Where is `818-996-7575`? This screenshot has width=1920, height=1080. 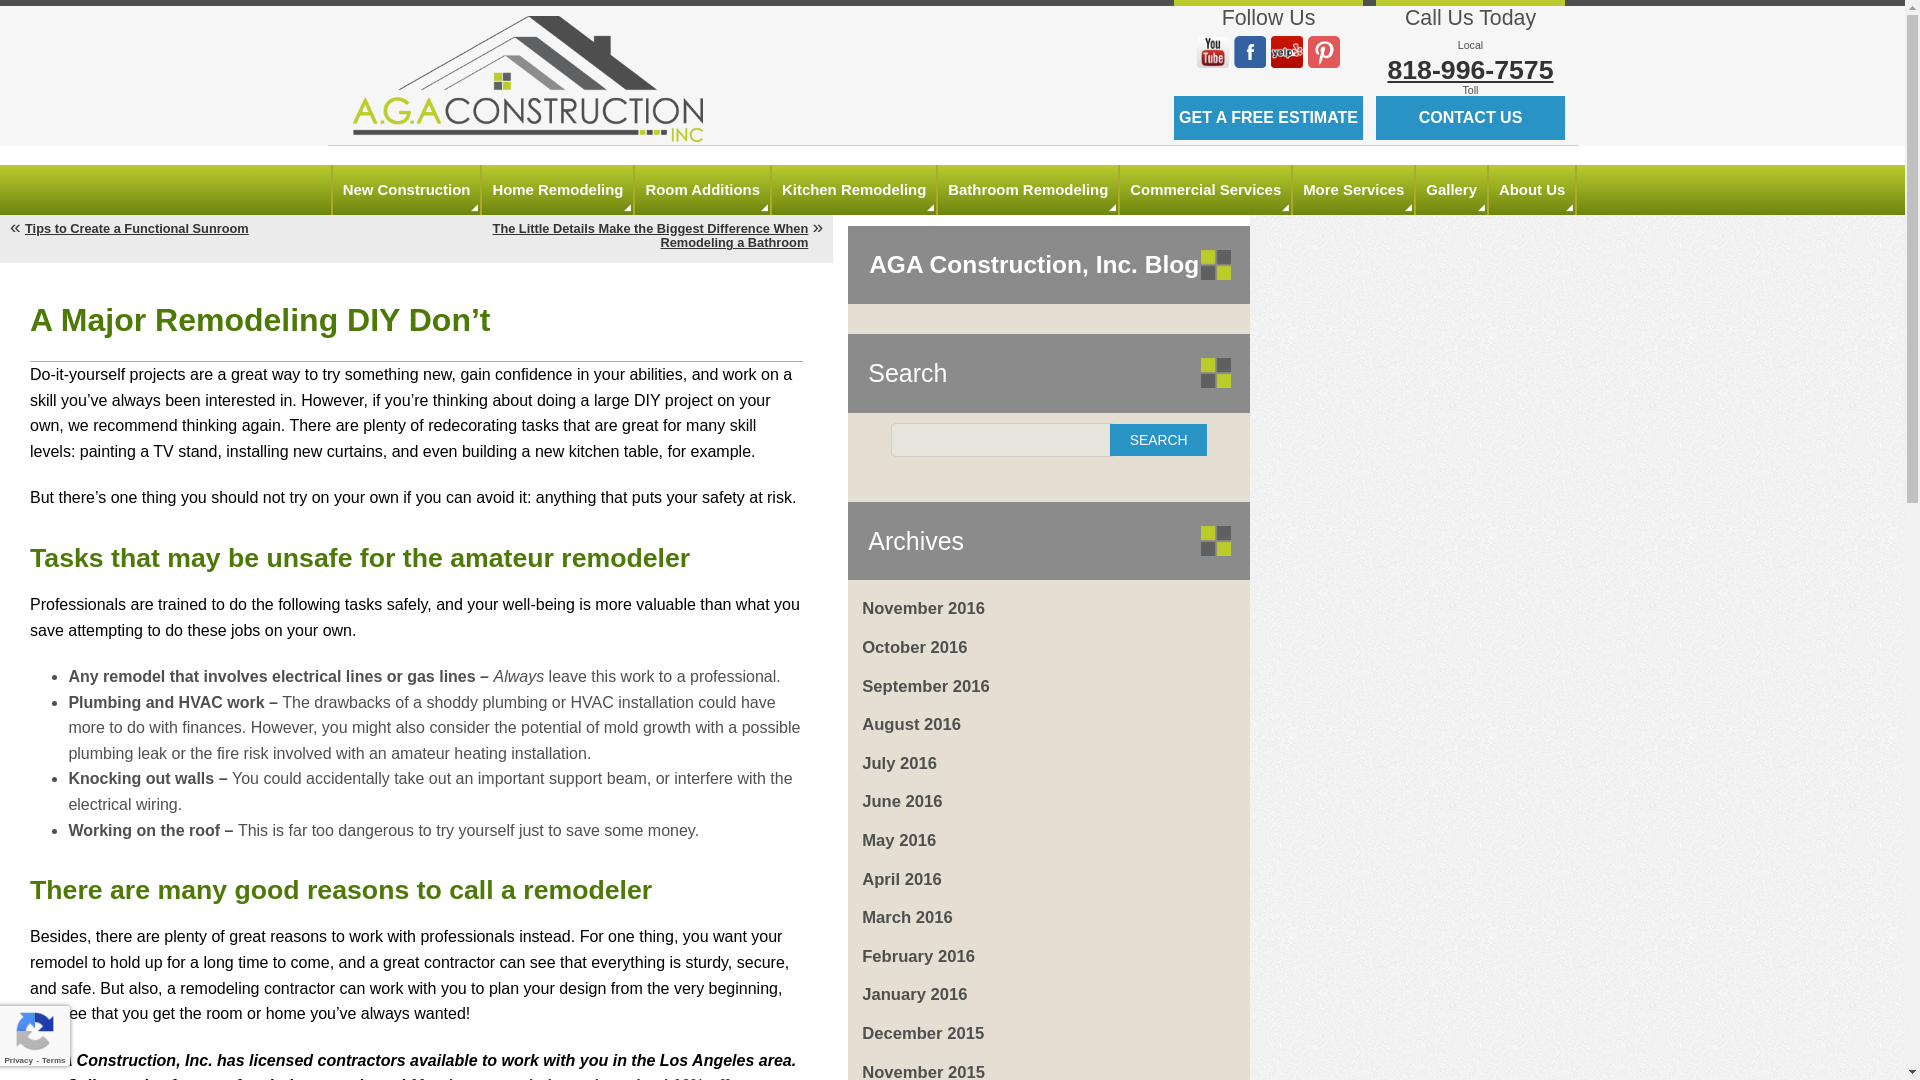
818-996-7575 is located at coordinates (1470, 70).